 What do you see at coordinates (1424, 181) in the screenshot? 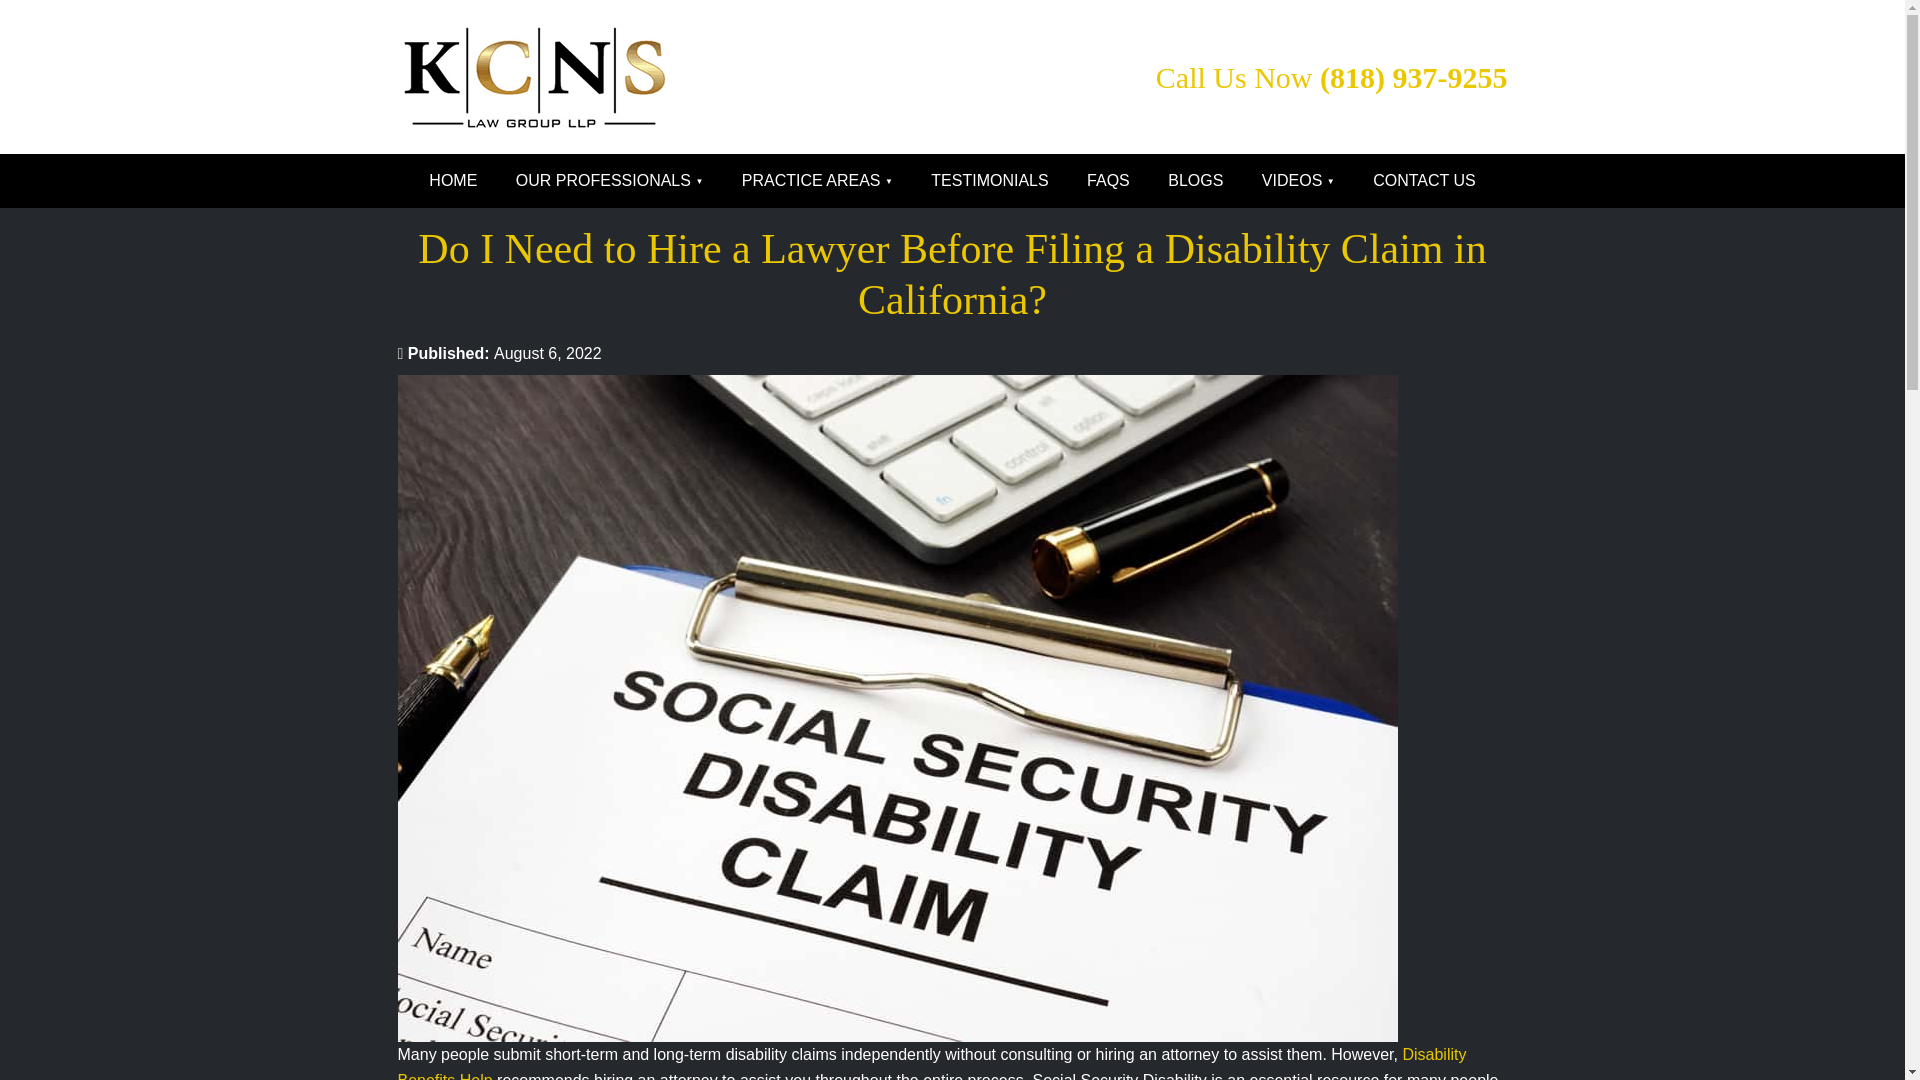
I see `CONTACT US` at bounding box center [1424, 181].